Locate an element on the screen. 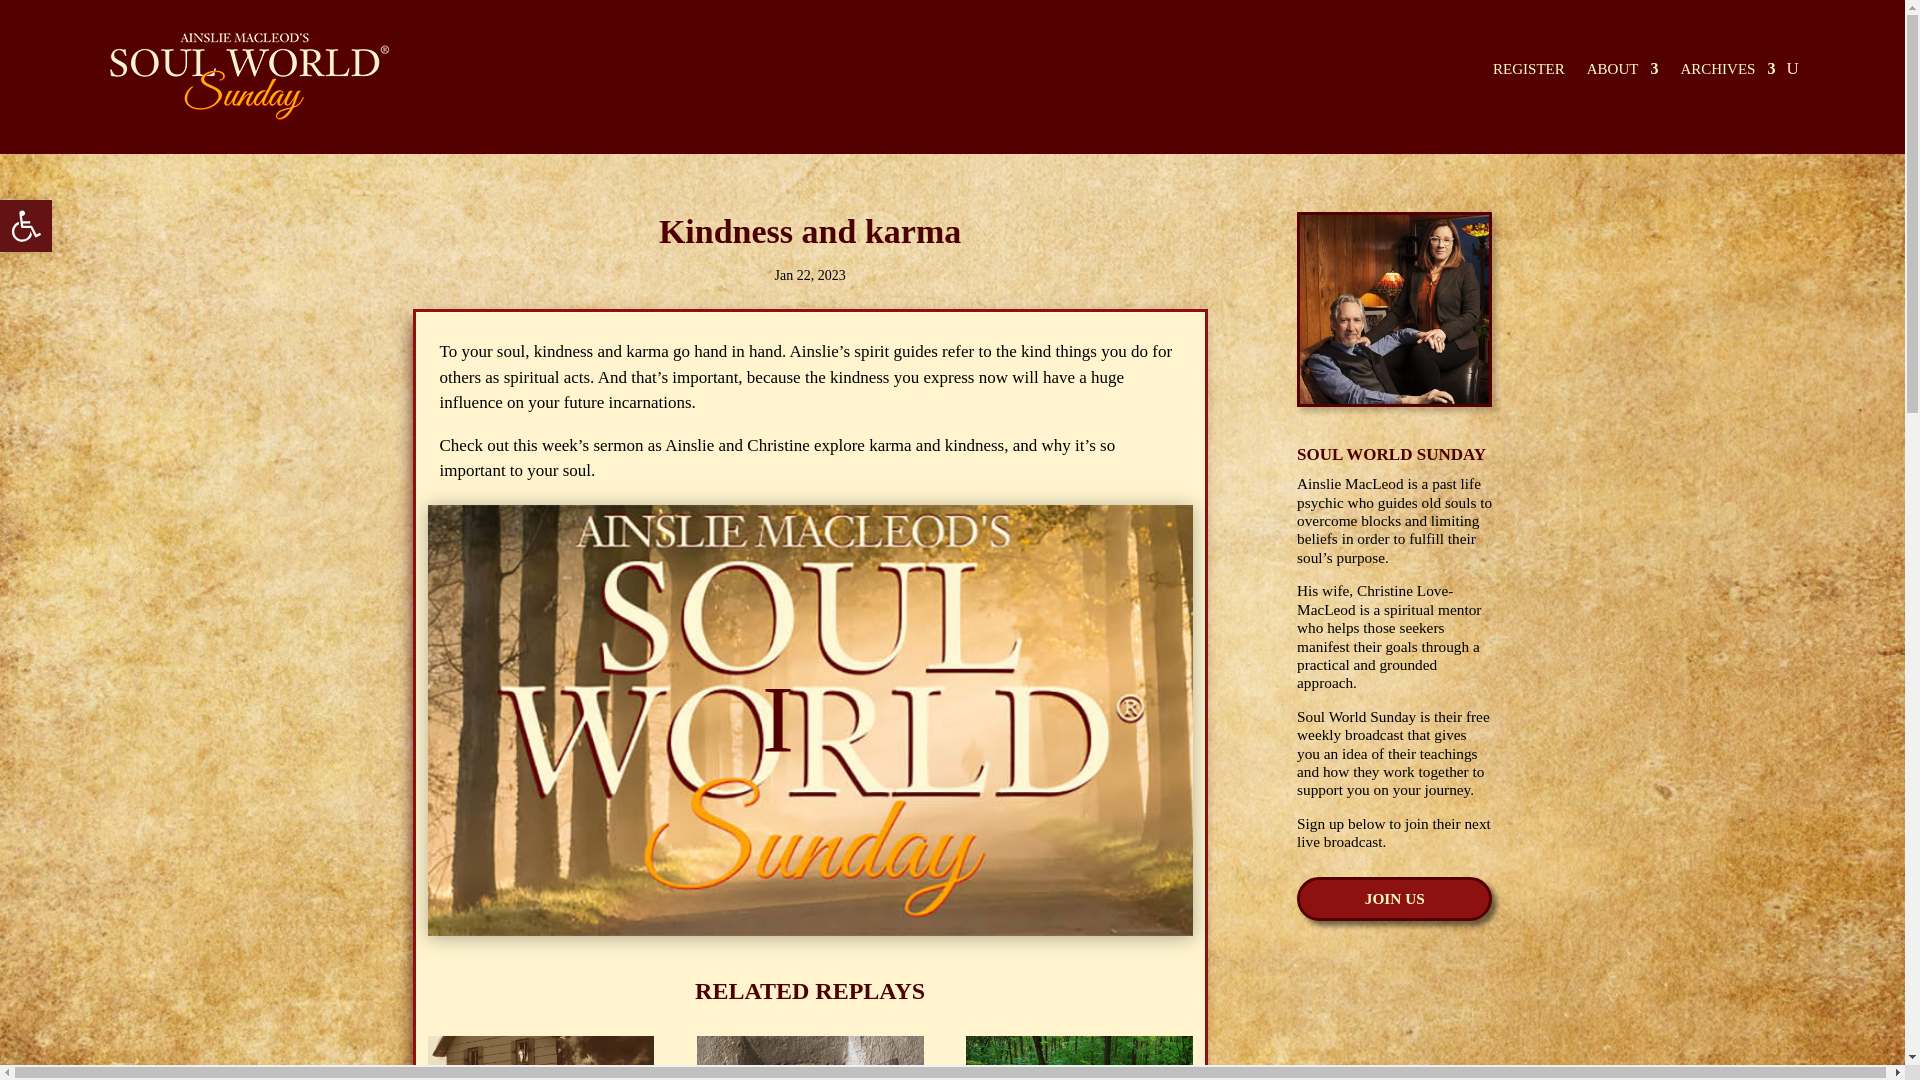 The width and height of the screenshot is (1920, 1080). ABOUT is located at coordinates (26, 225).